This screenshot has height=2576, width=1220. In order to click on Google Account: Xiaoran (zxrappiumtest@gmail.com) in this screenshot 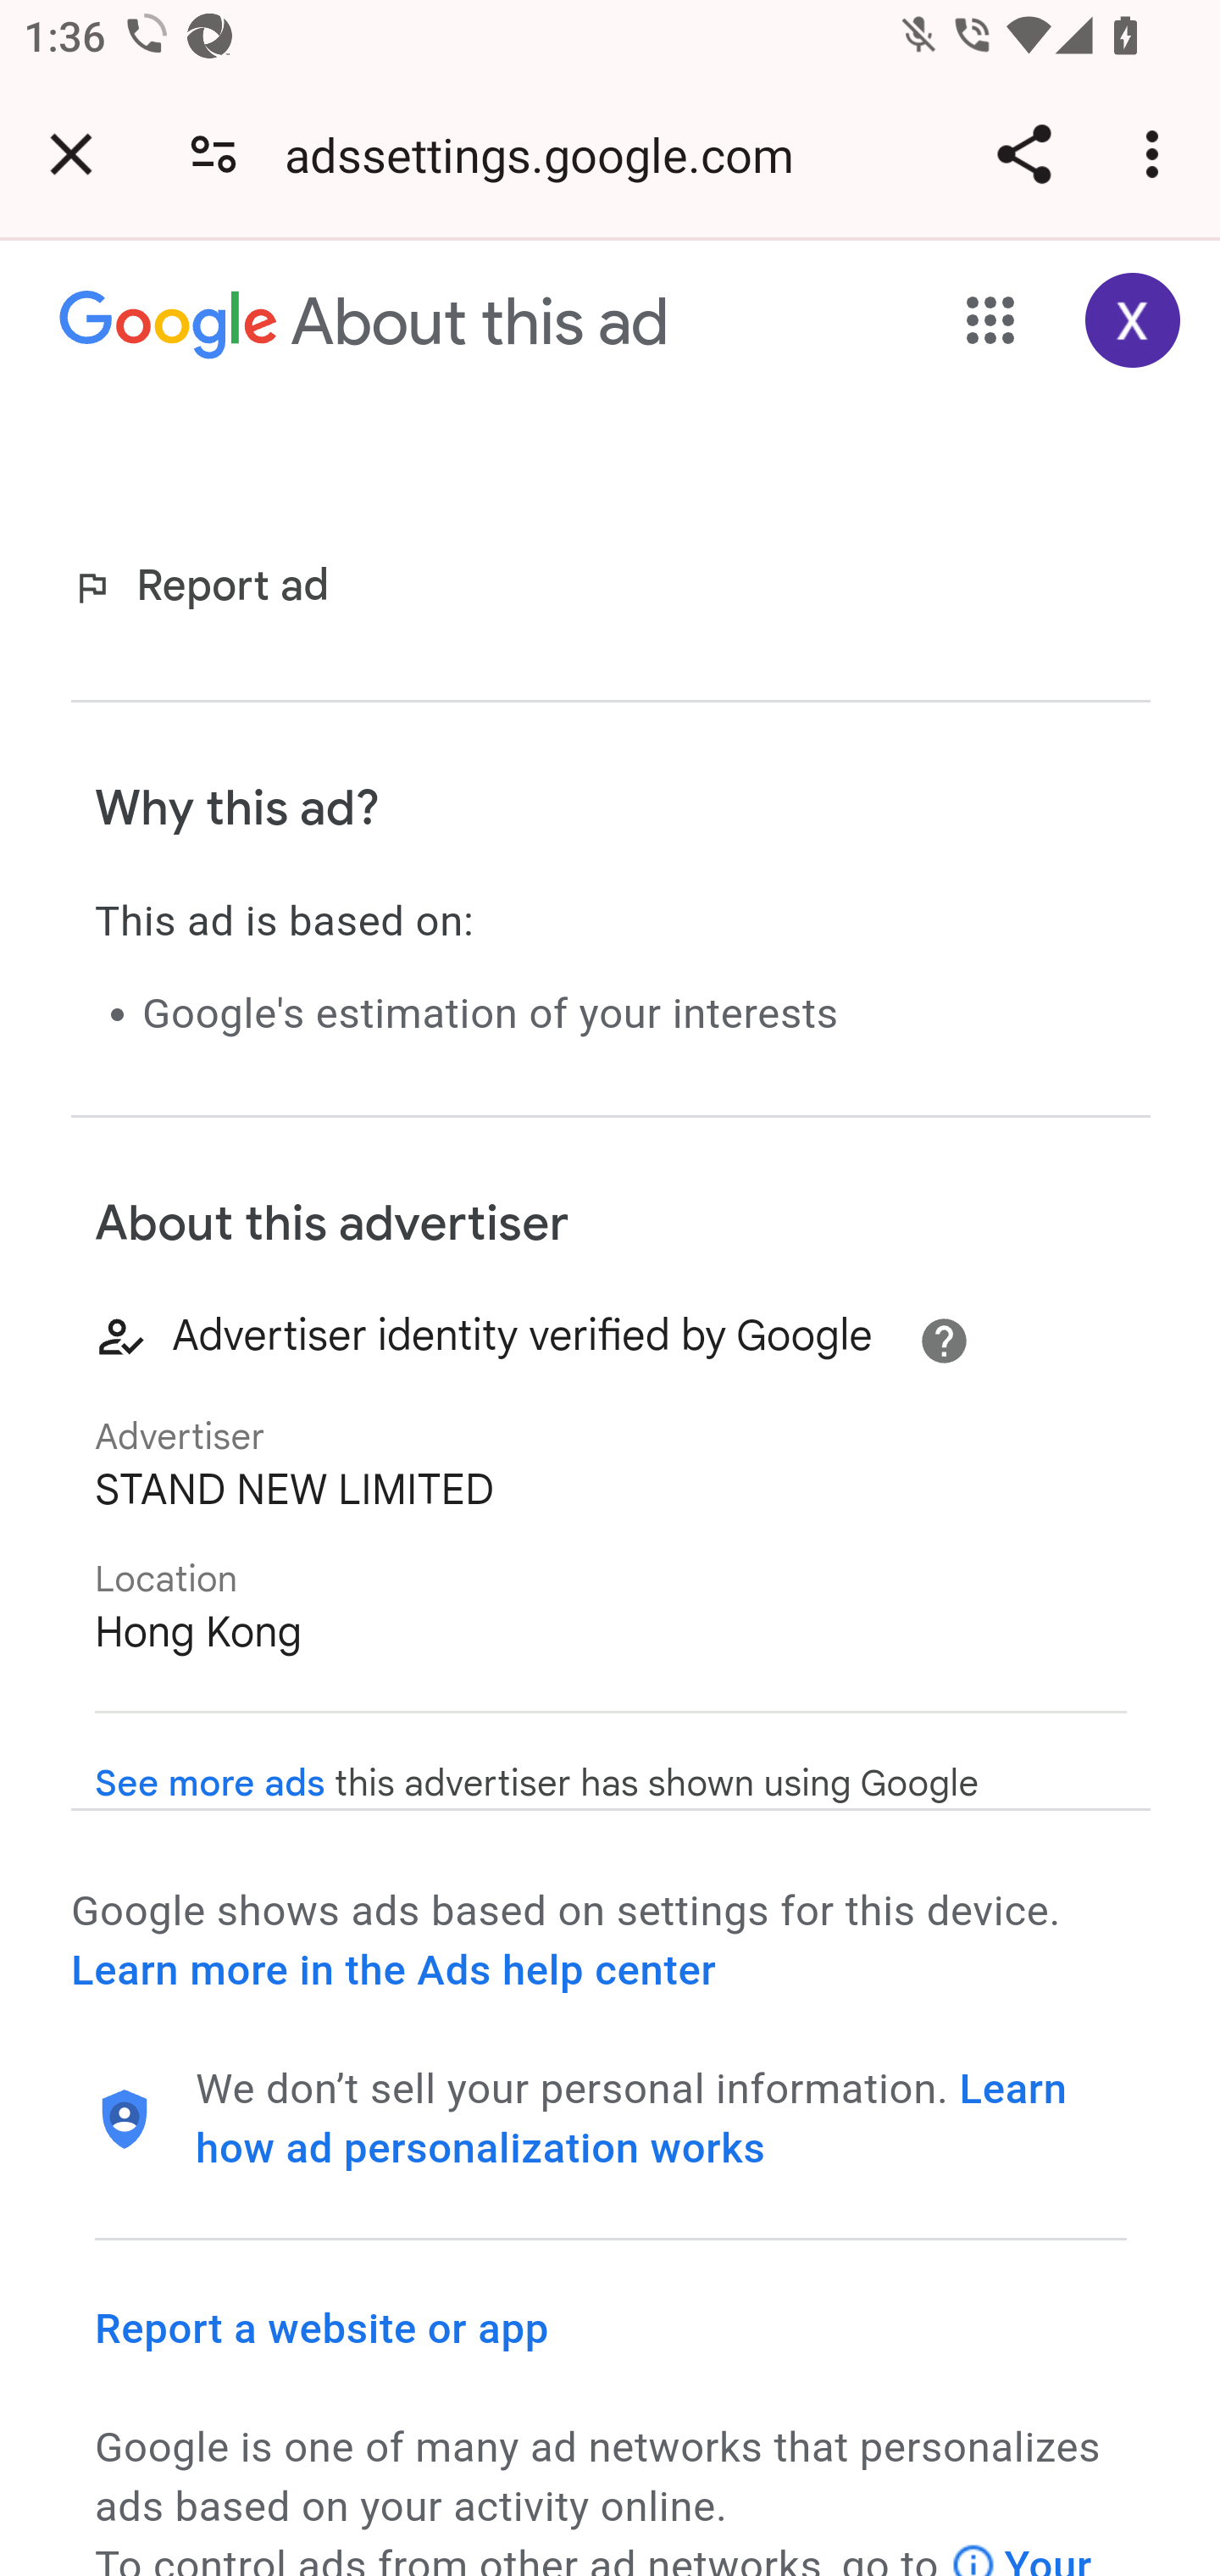, I will do `click(1134, 320)`.